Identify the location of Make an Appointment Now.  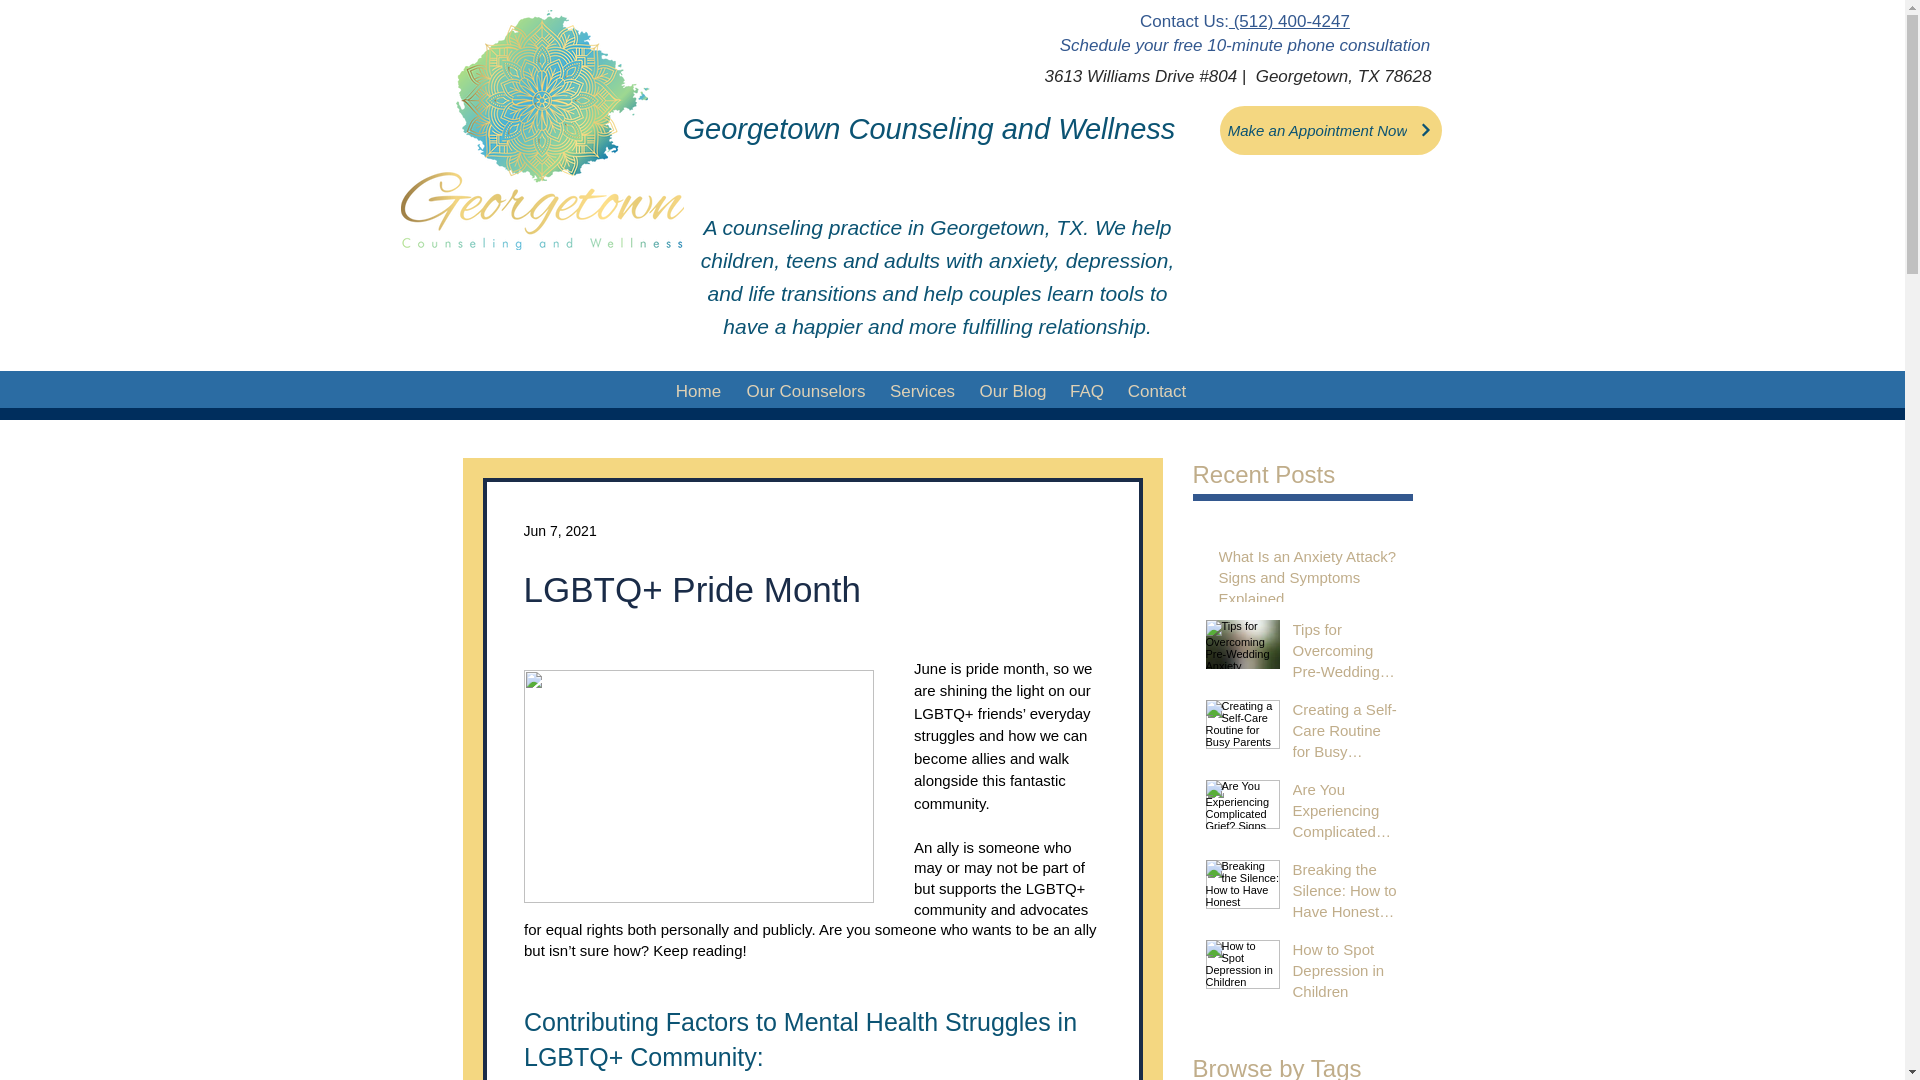
(1330, 130).